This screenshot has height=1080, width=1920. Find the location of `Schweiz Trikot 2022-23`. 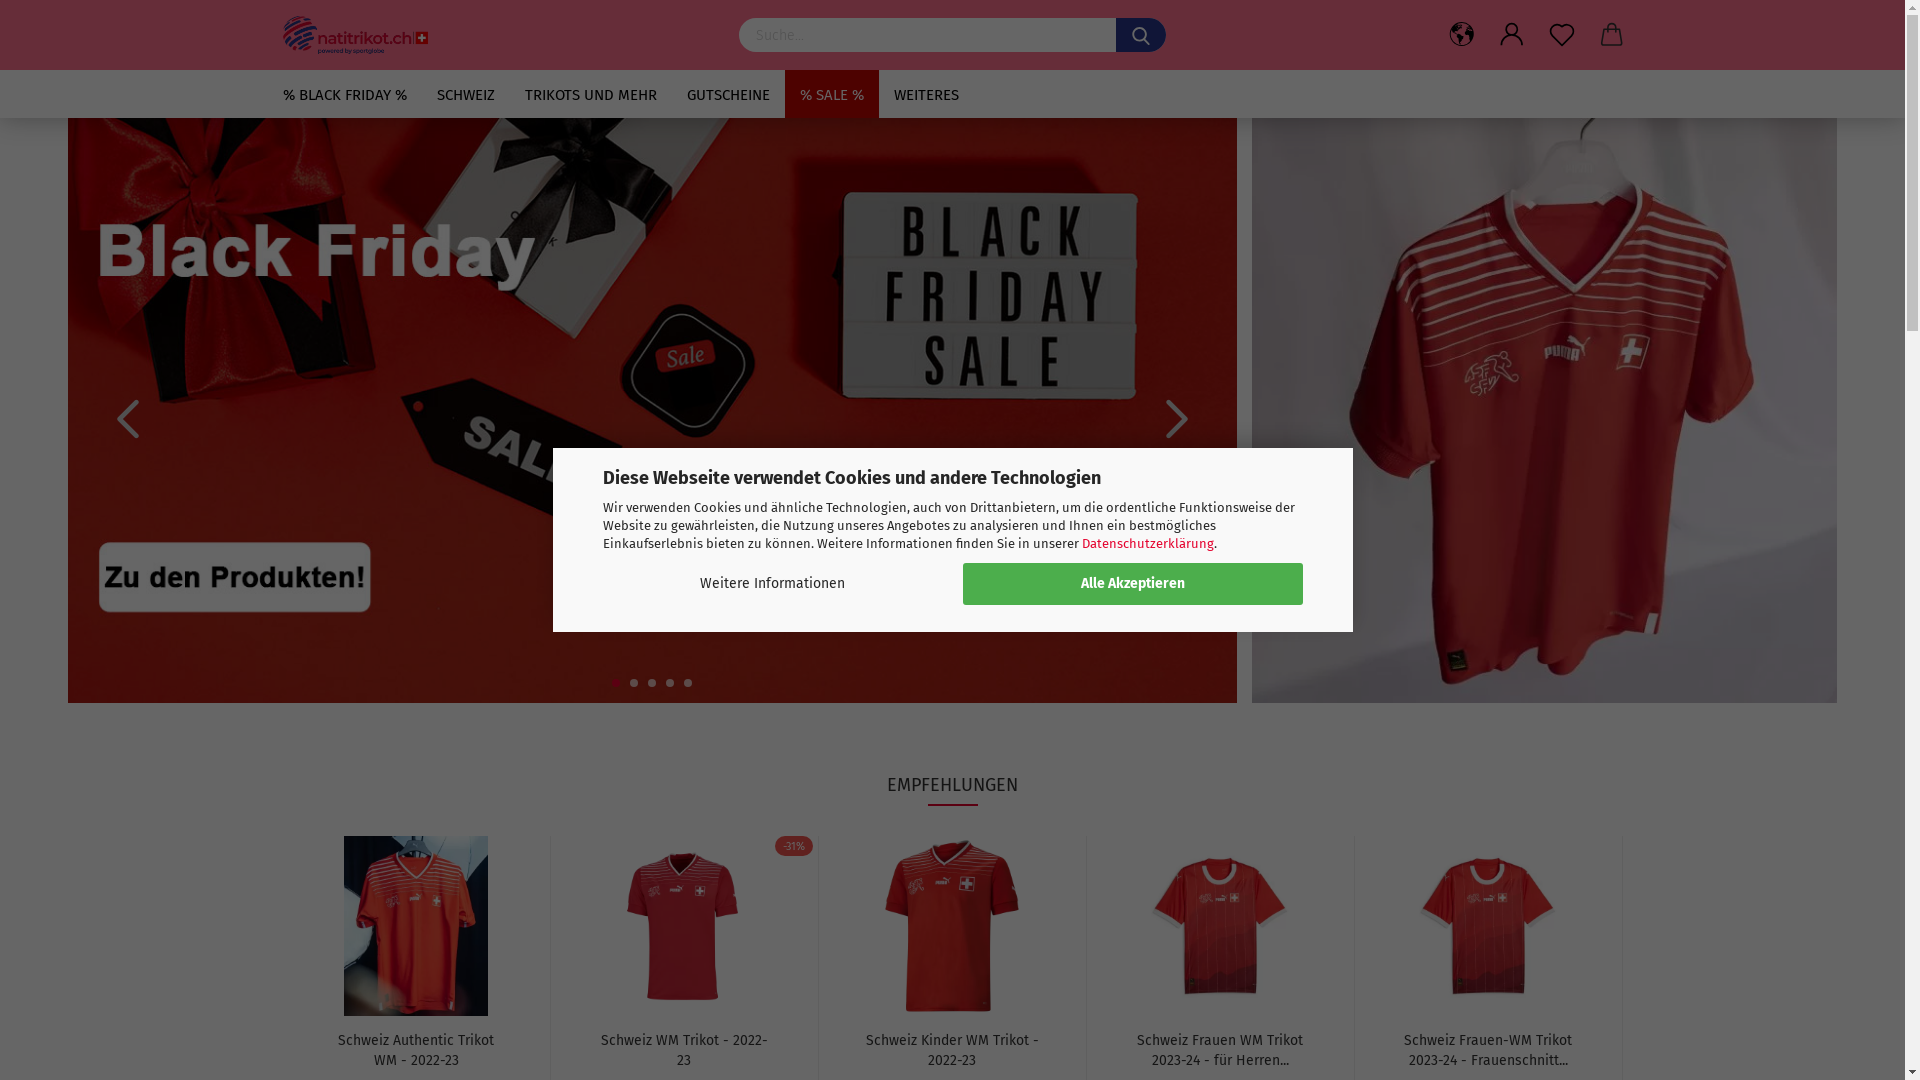

Schweiz Trikot 2022-23 is located at coordinates (1544, 410).